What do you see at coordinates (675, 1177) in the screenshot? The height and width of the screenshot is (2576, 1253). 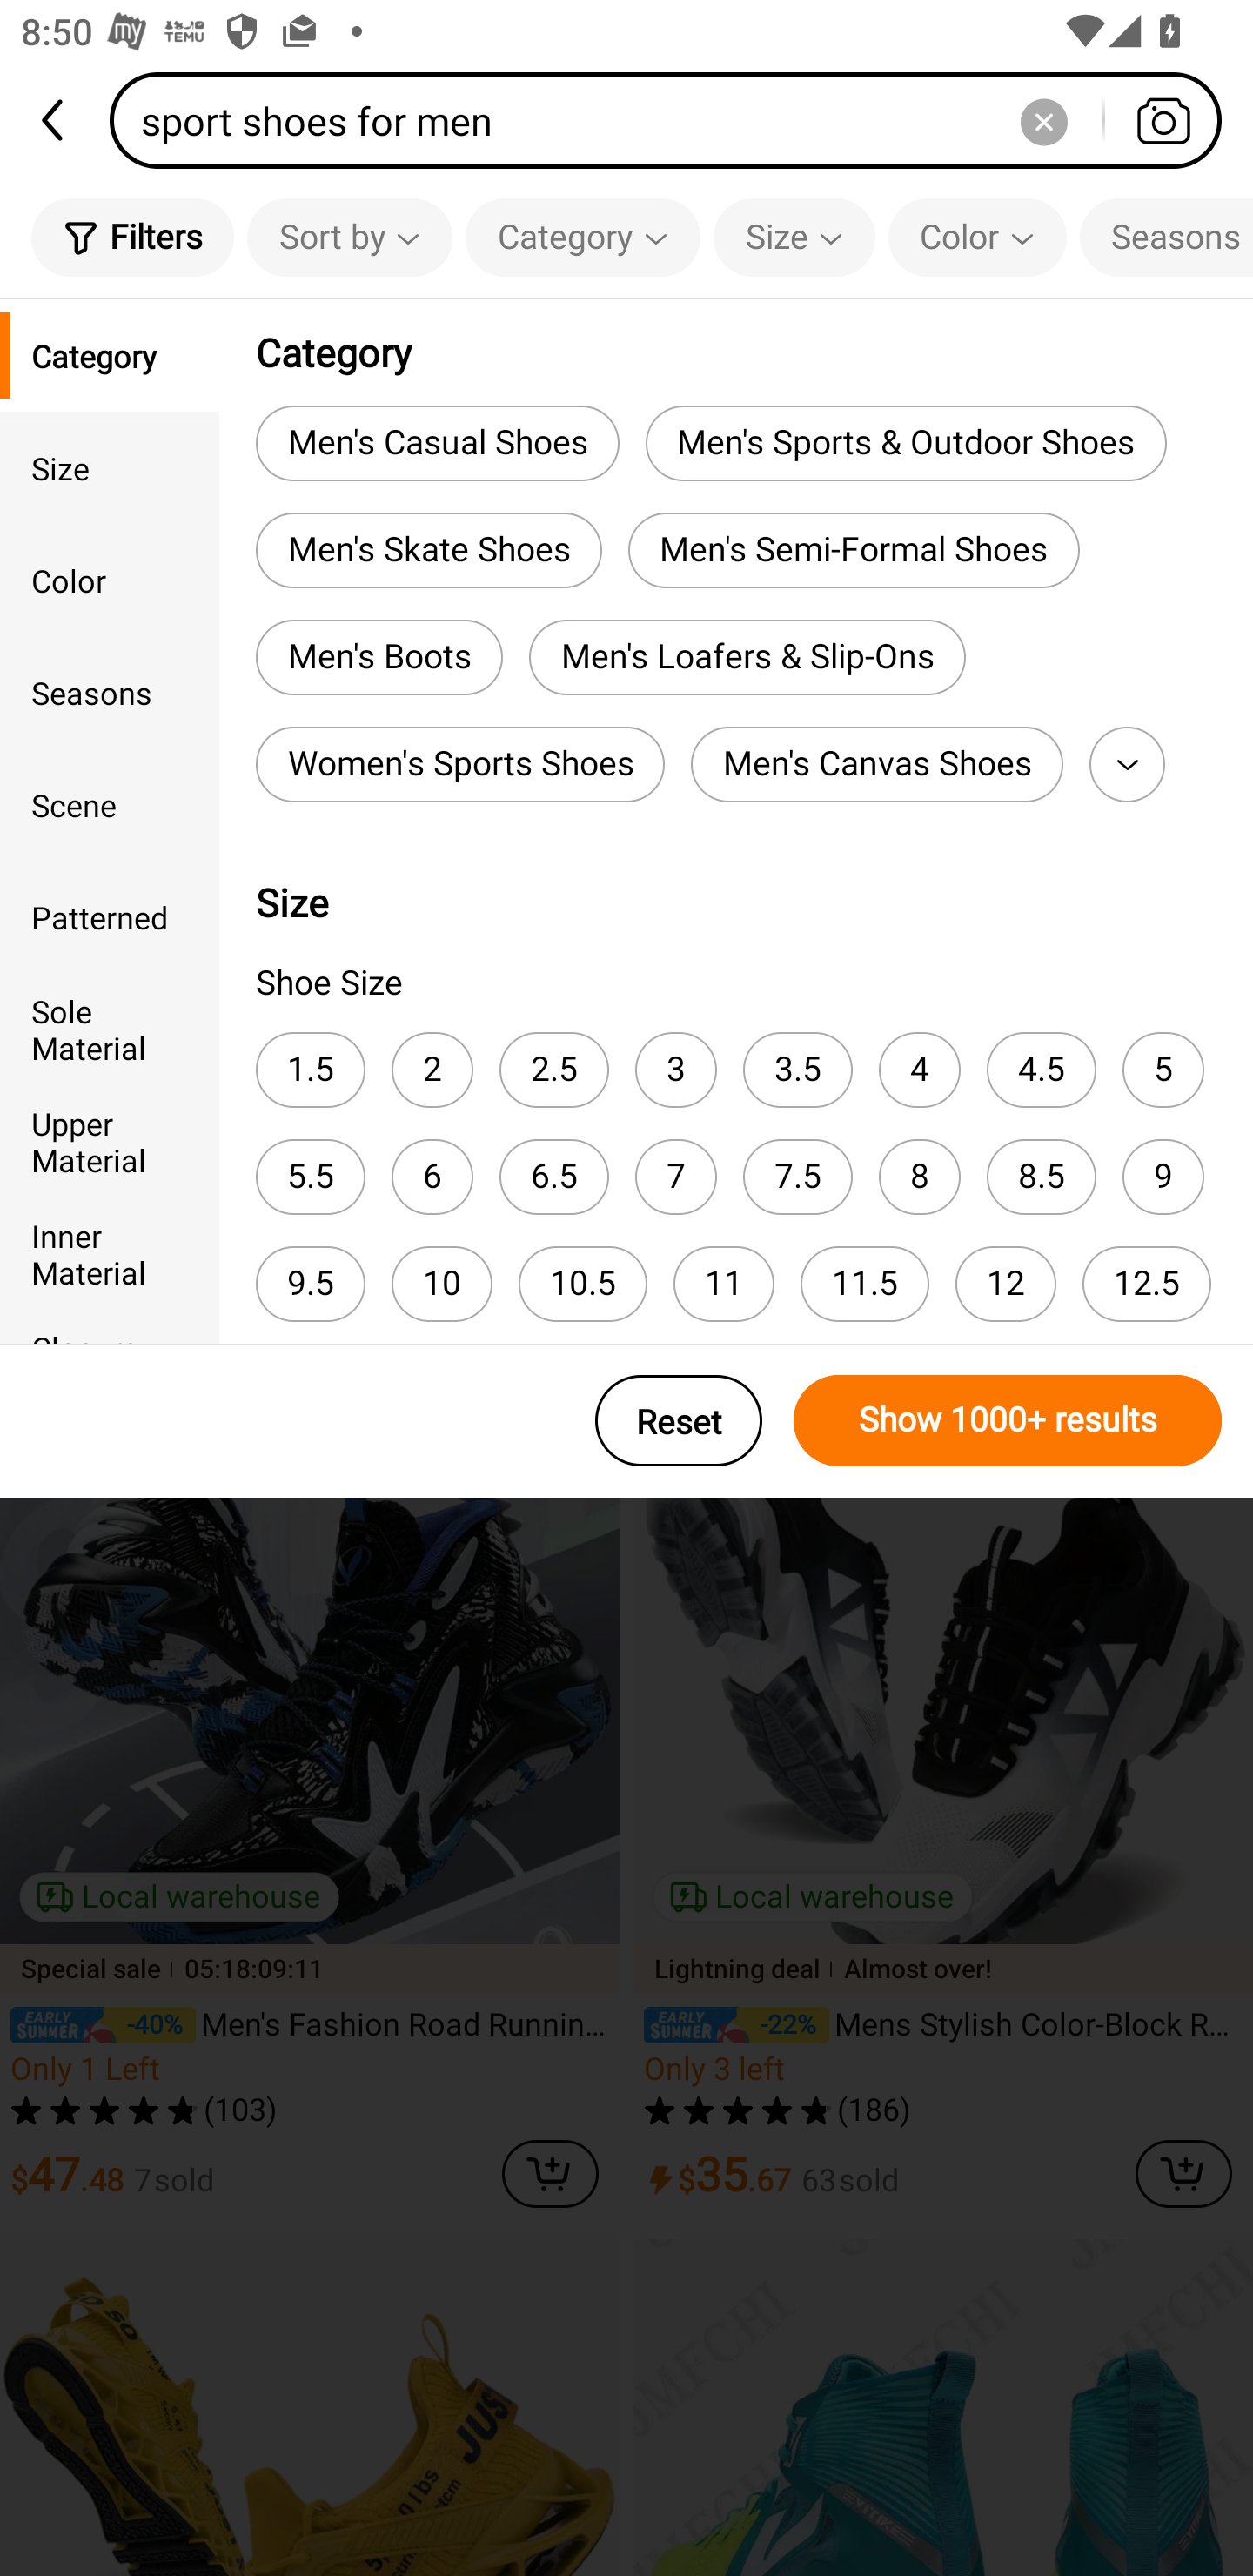 I see `7` at bounding box center [675, 1177].